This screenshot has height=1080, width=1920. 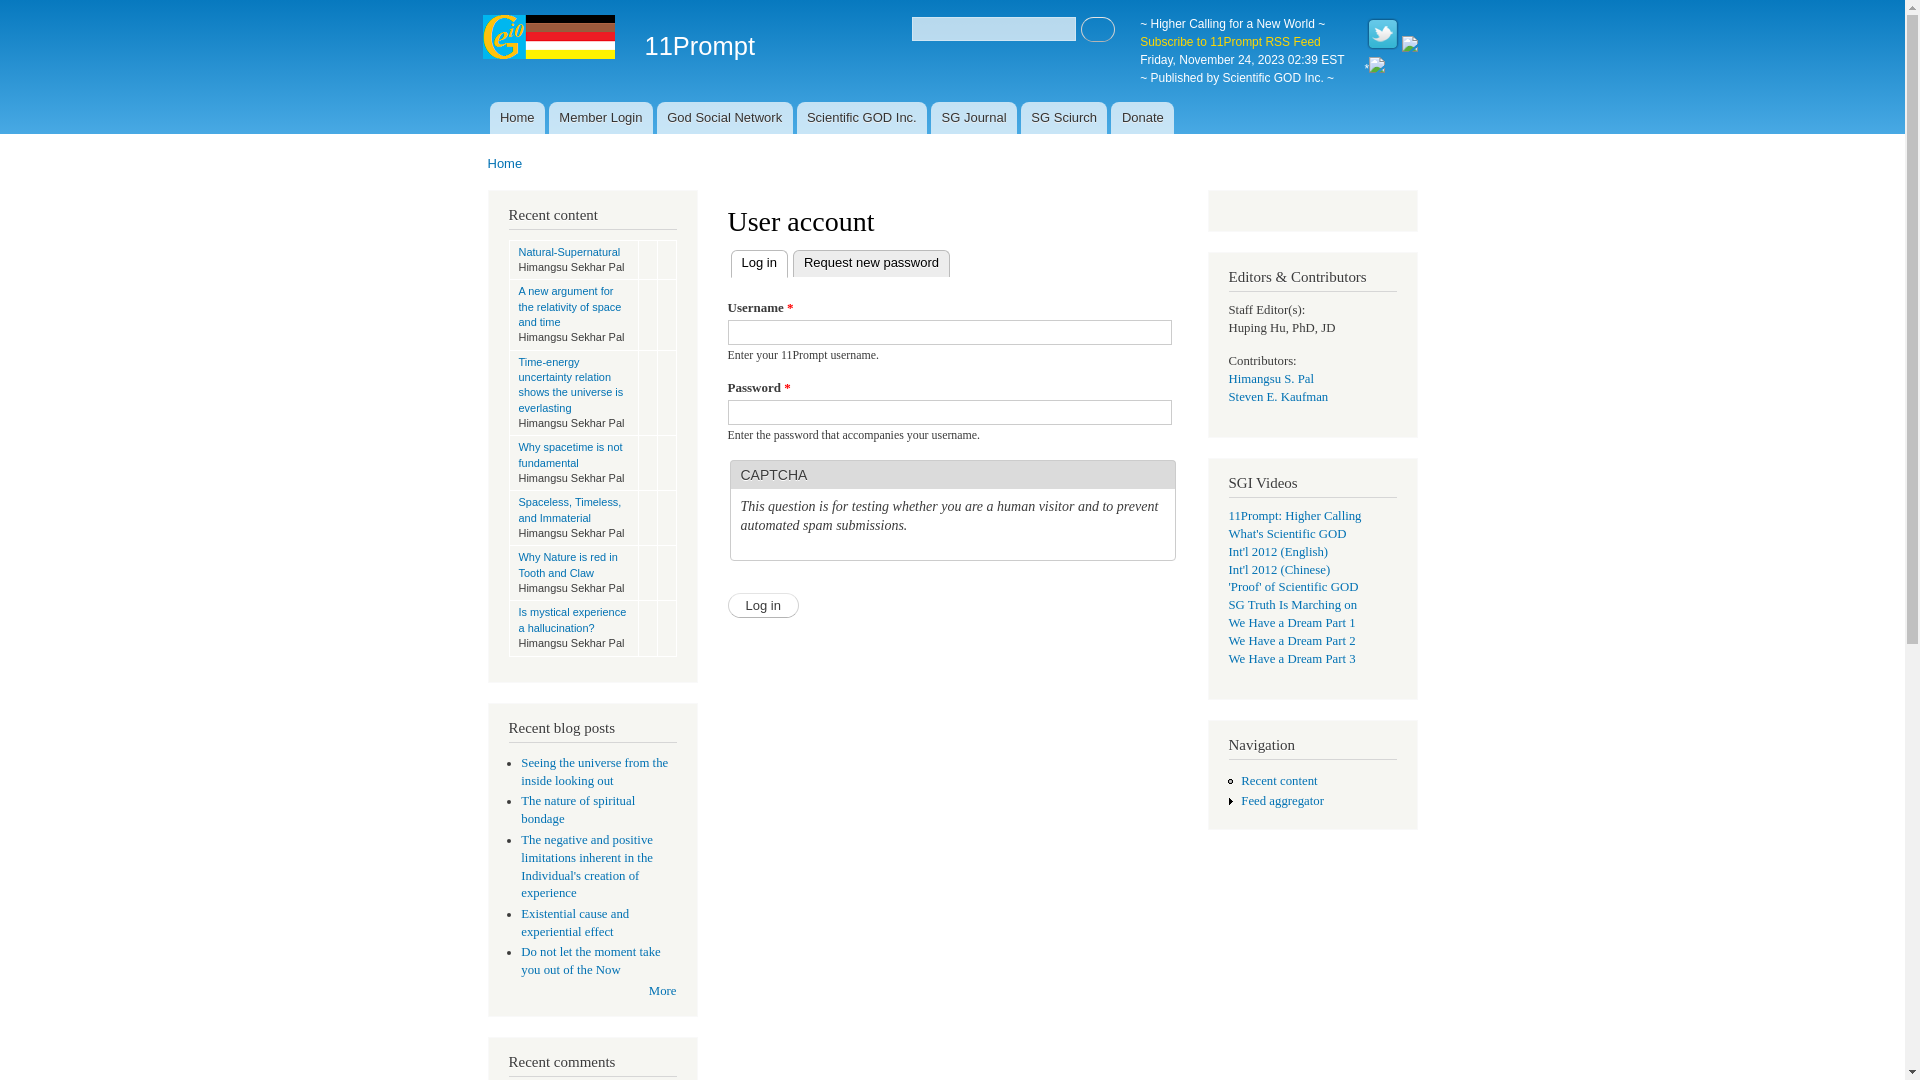 I want to click on Why Nature is red in Tooth and Claw, so click(x=568, y=564).